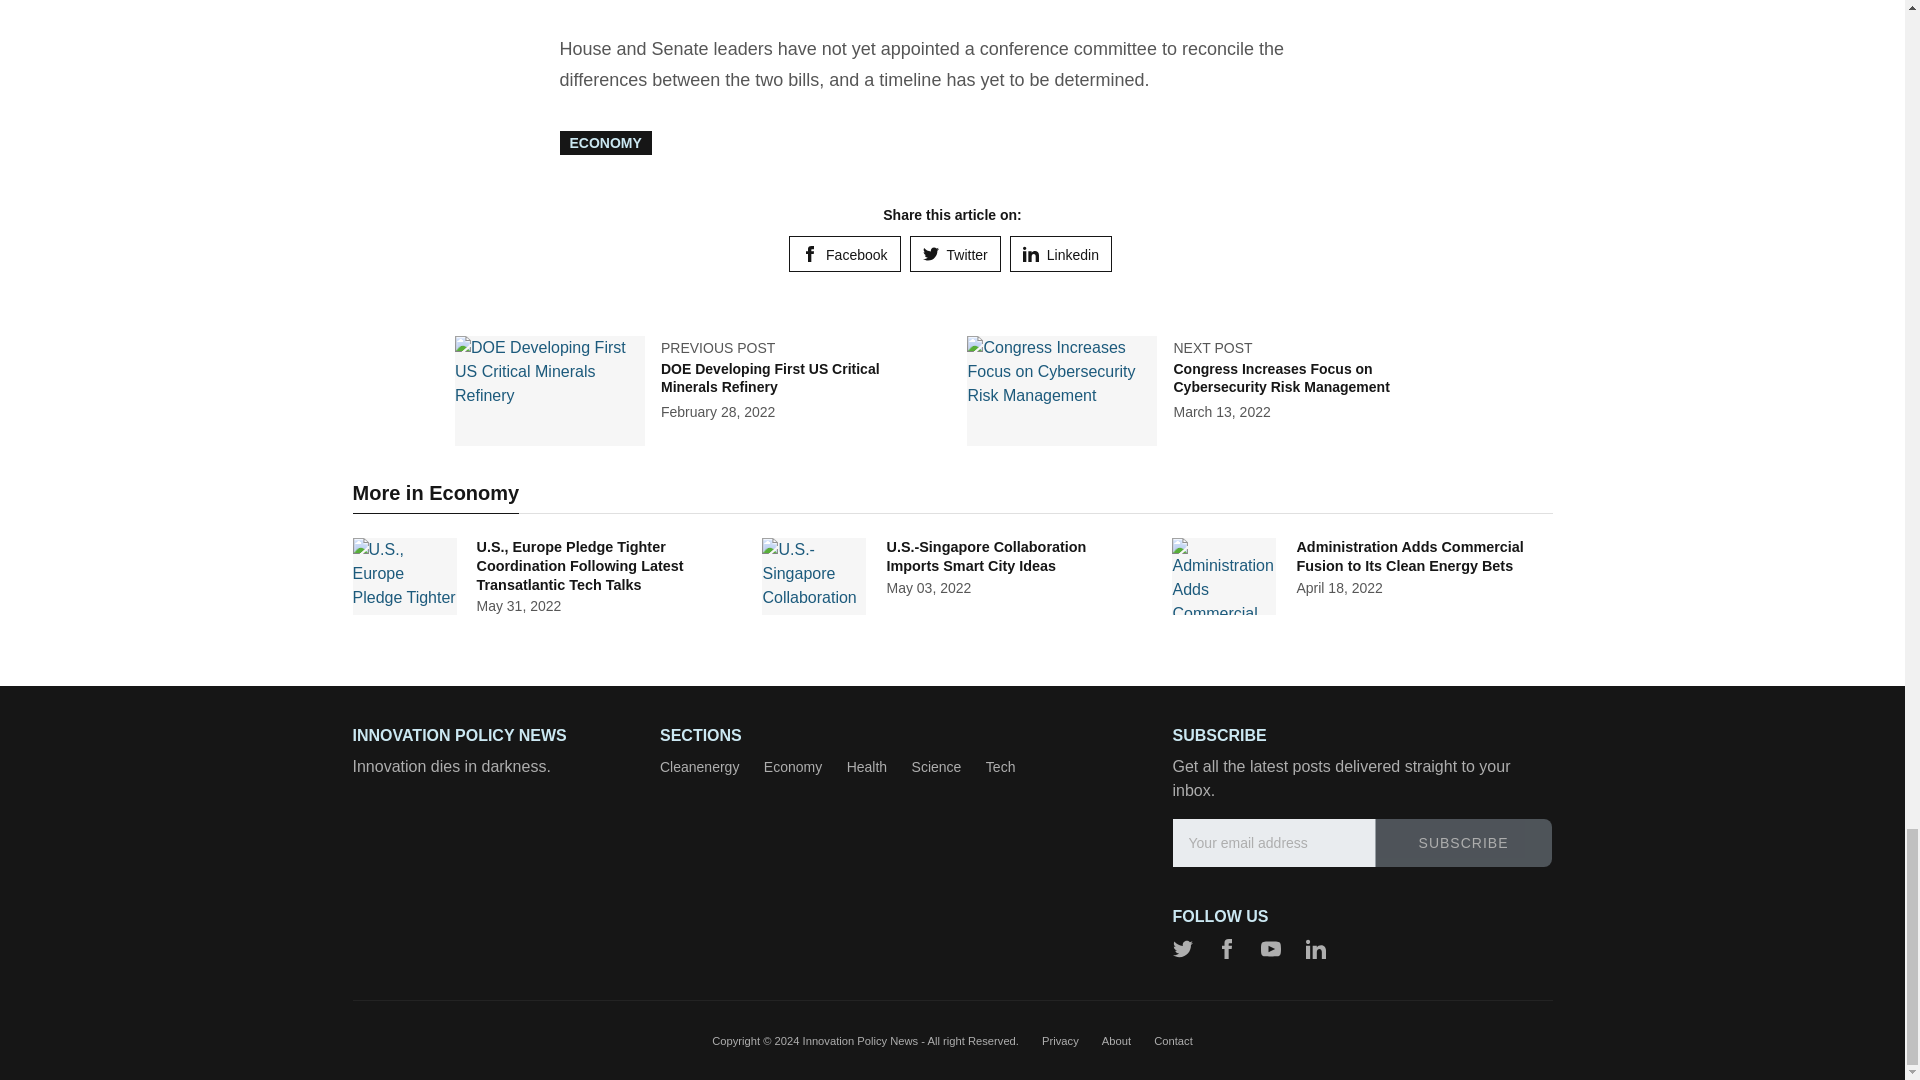 This screenshot has width=1920, height=1080. Describe the element at coordinates (718, 348) in the screenshot. I see `PREVIOUS POST` at that location.